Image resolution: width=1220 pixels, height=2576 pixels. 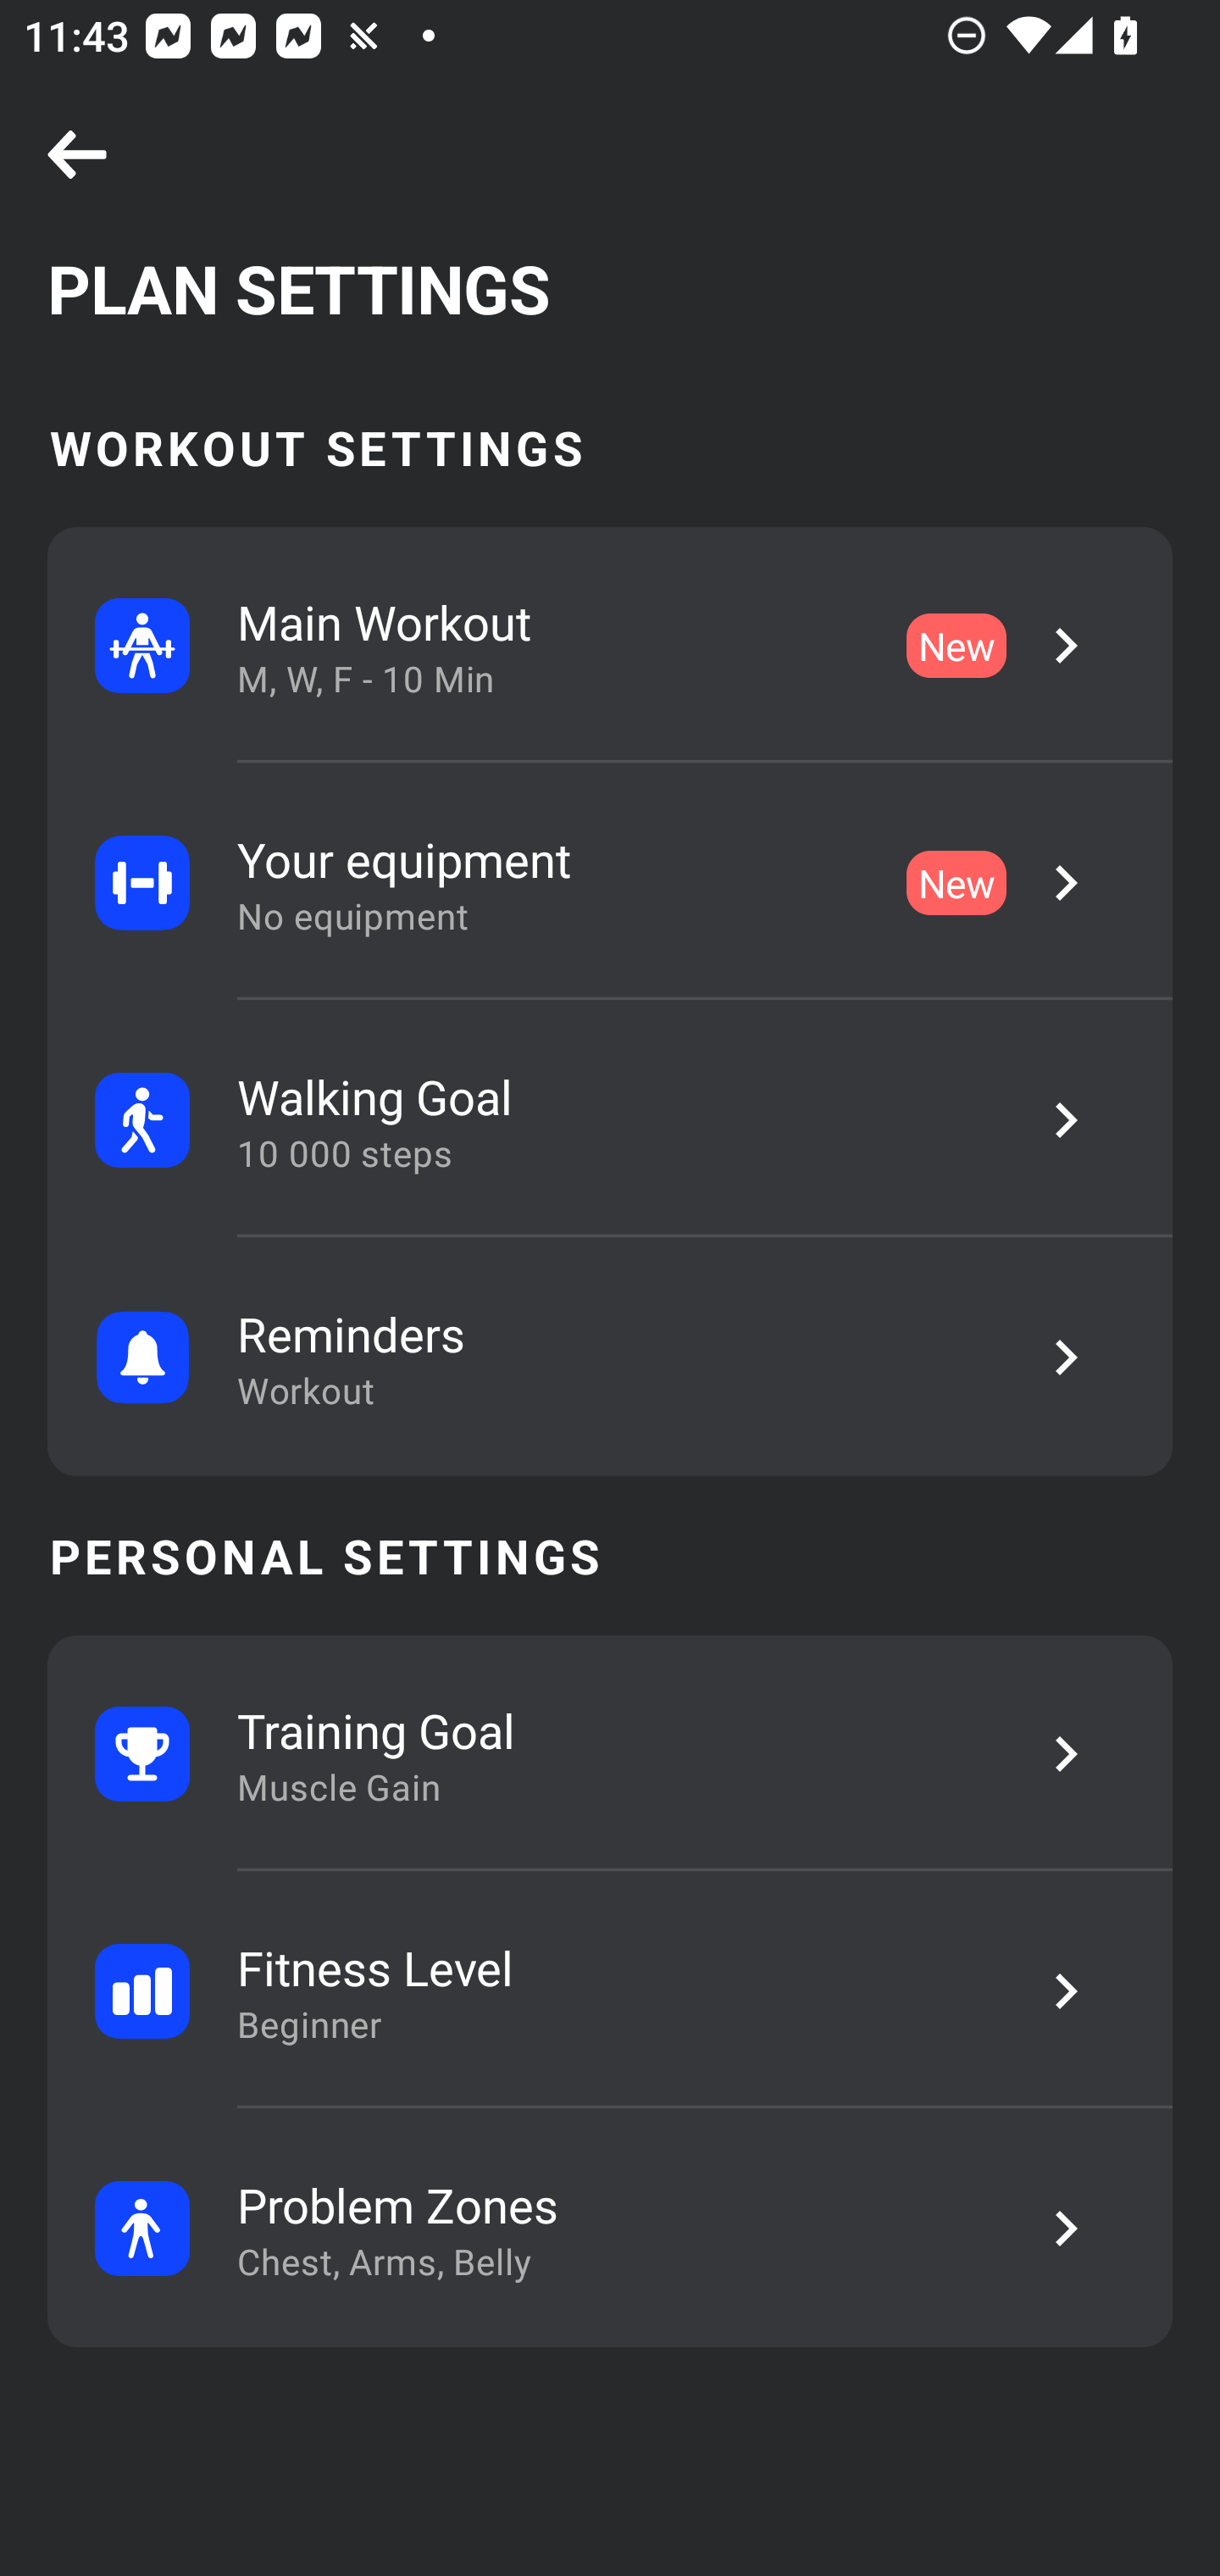 What do you see at coordinates (610, 1991) in the screenshot?
I see `FITNESS_LEVEL Fitness Level Beginner FITNESS_LEVEL` at bounding box center [610, 1991].